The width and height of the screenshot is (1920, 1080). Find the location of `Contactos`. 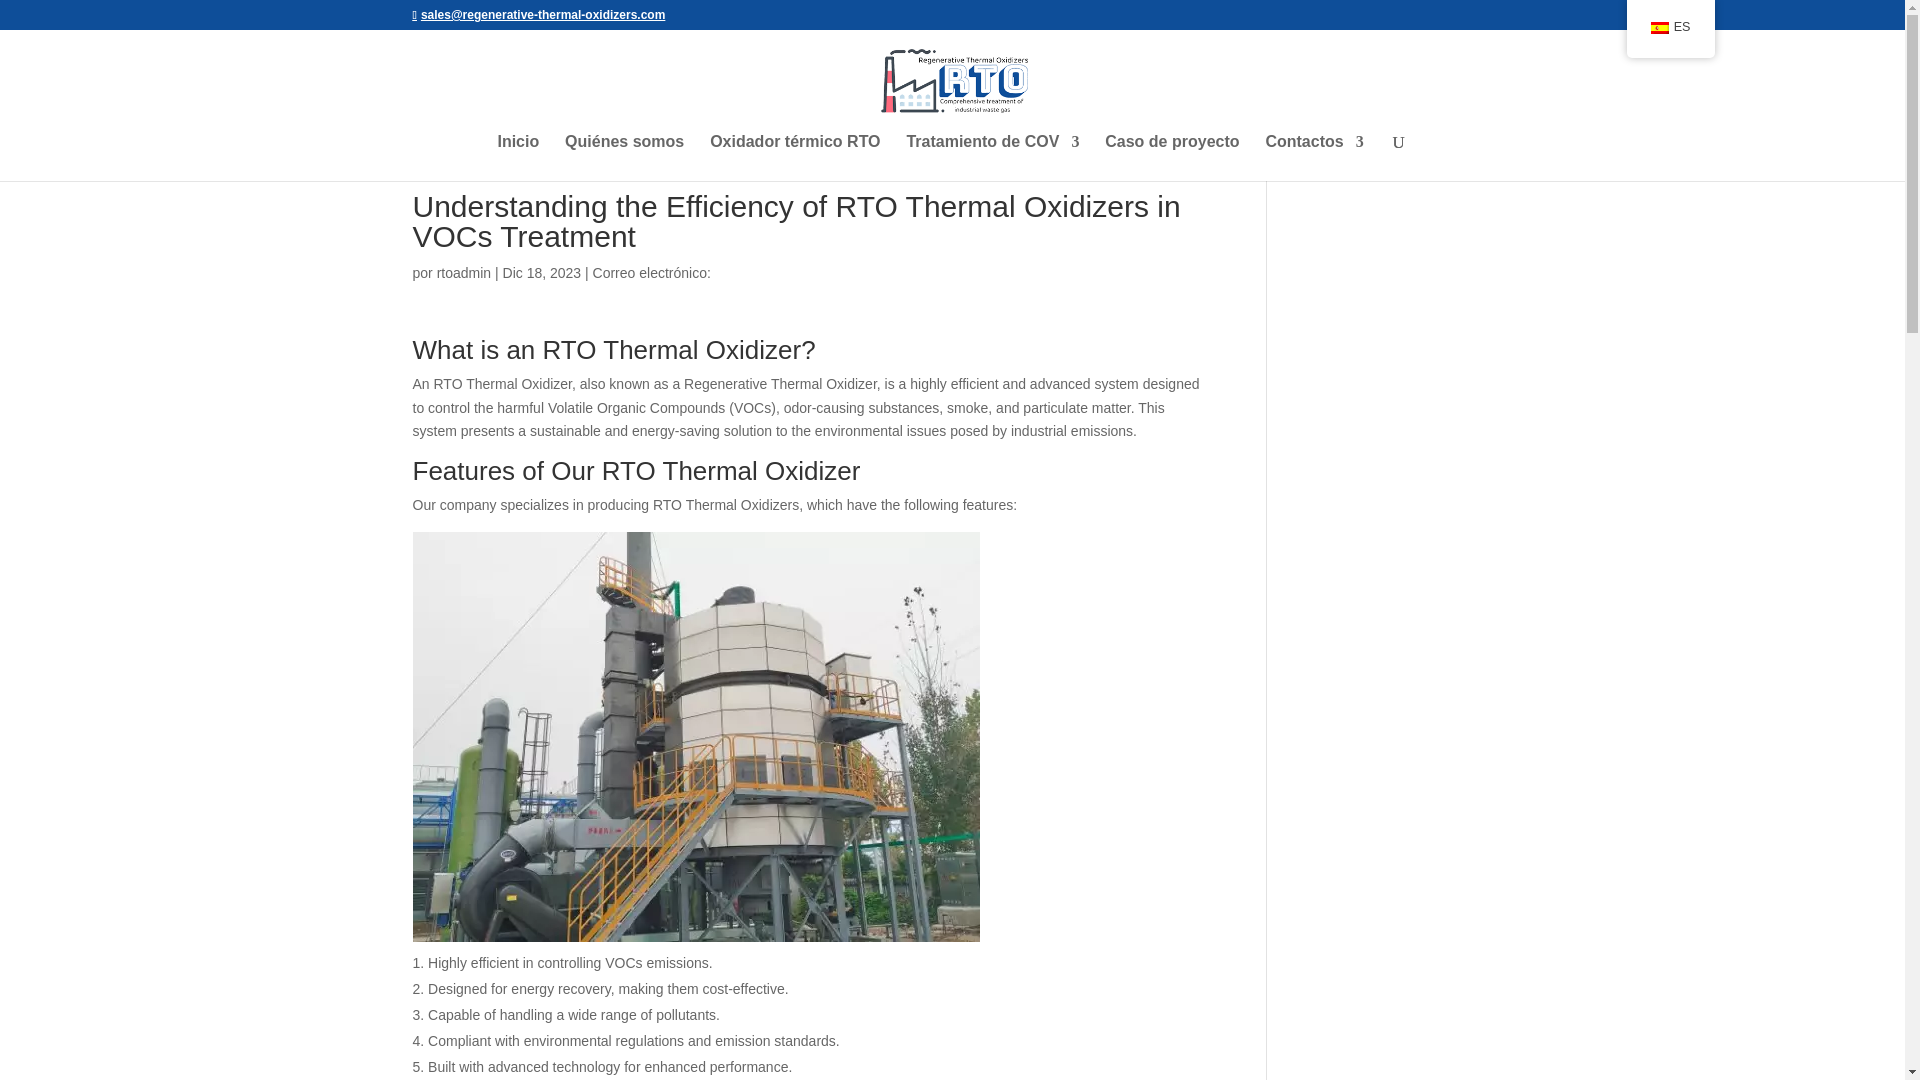

Contactos is located at coordinates (1314, 158).